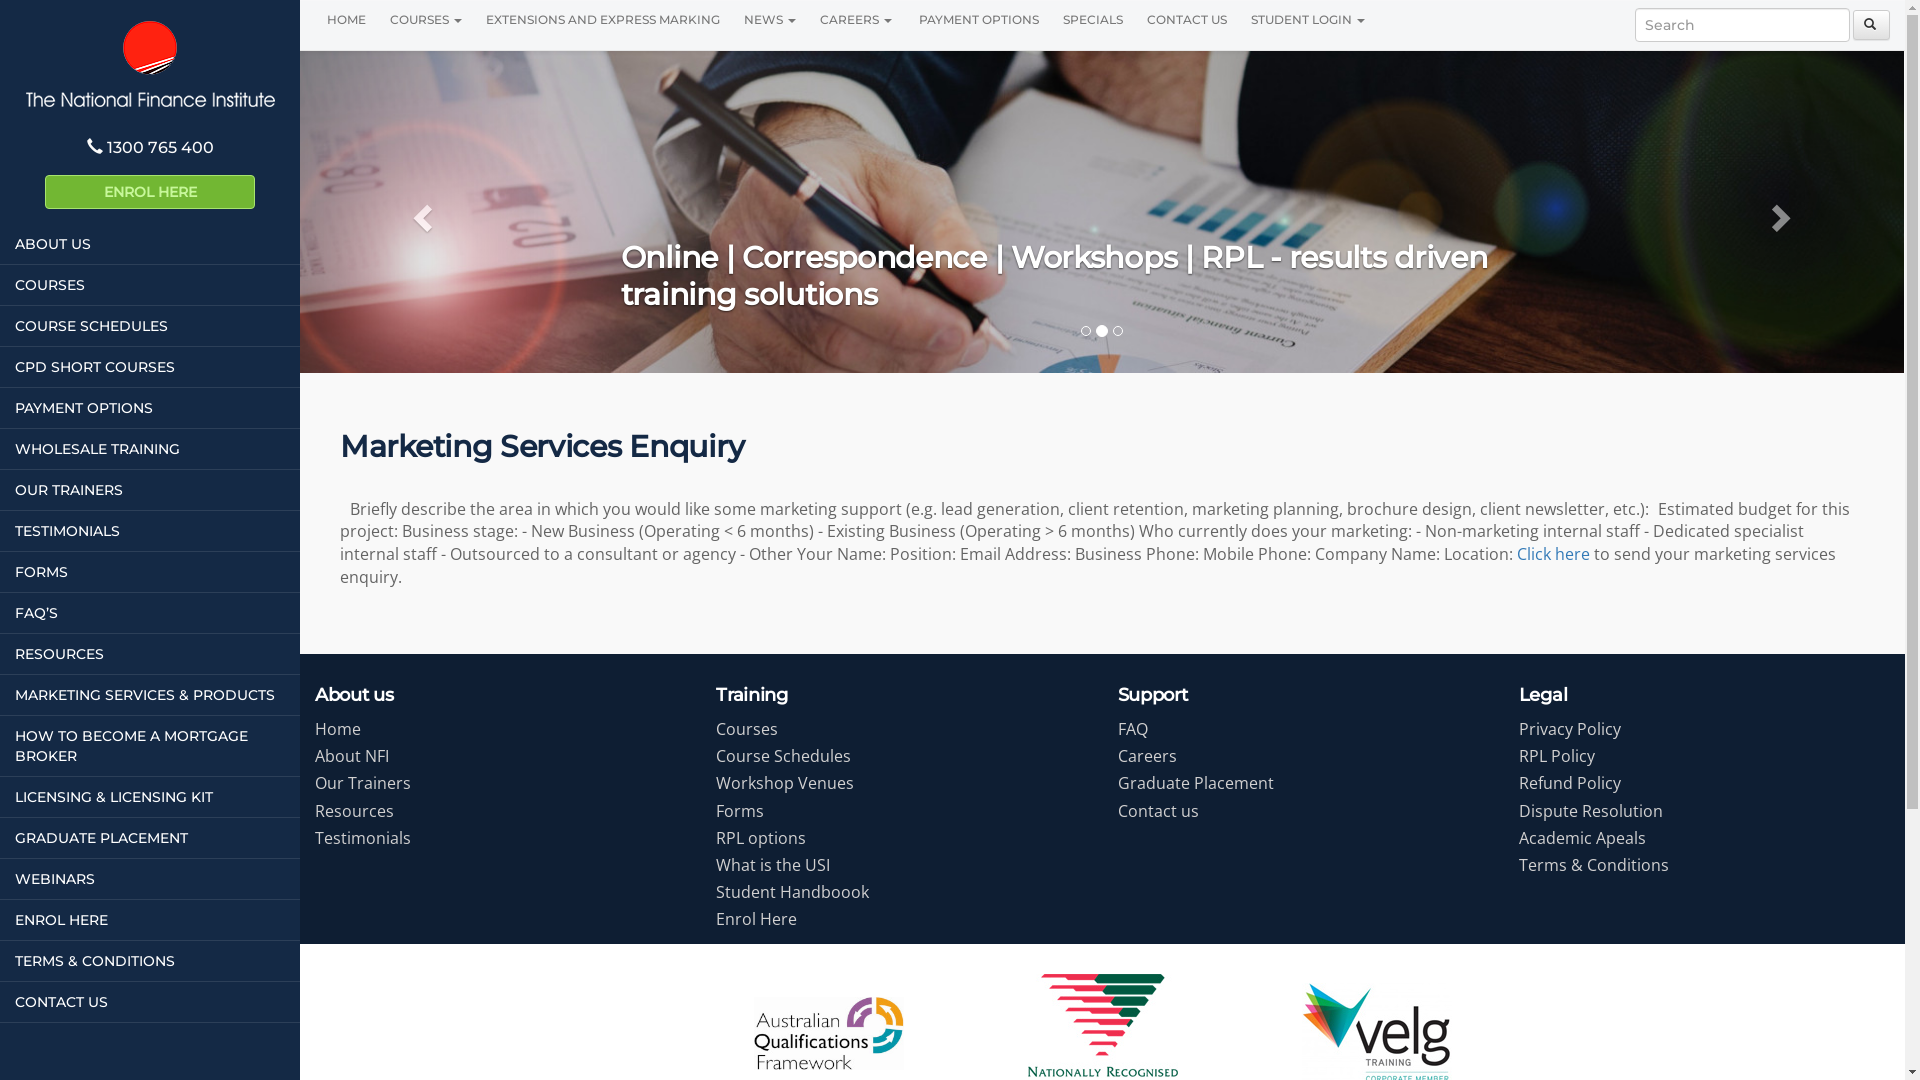  Describe the element at coordinates (1554, 554) in the screenshot. I see `Click here` at that location.